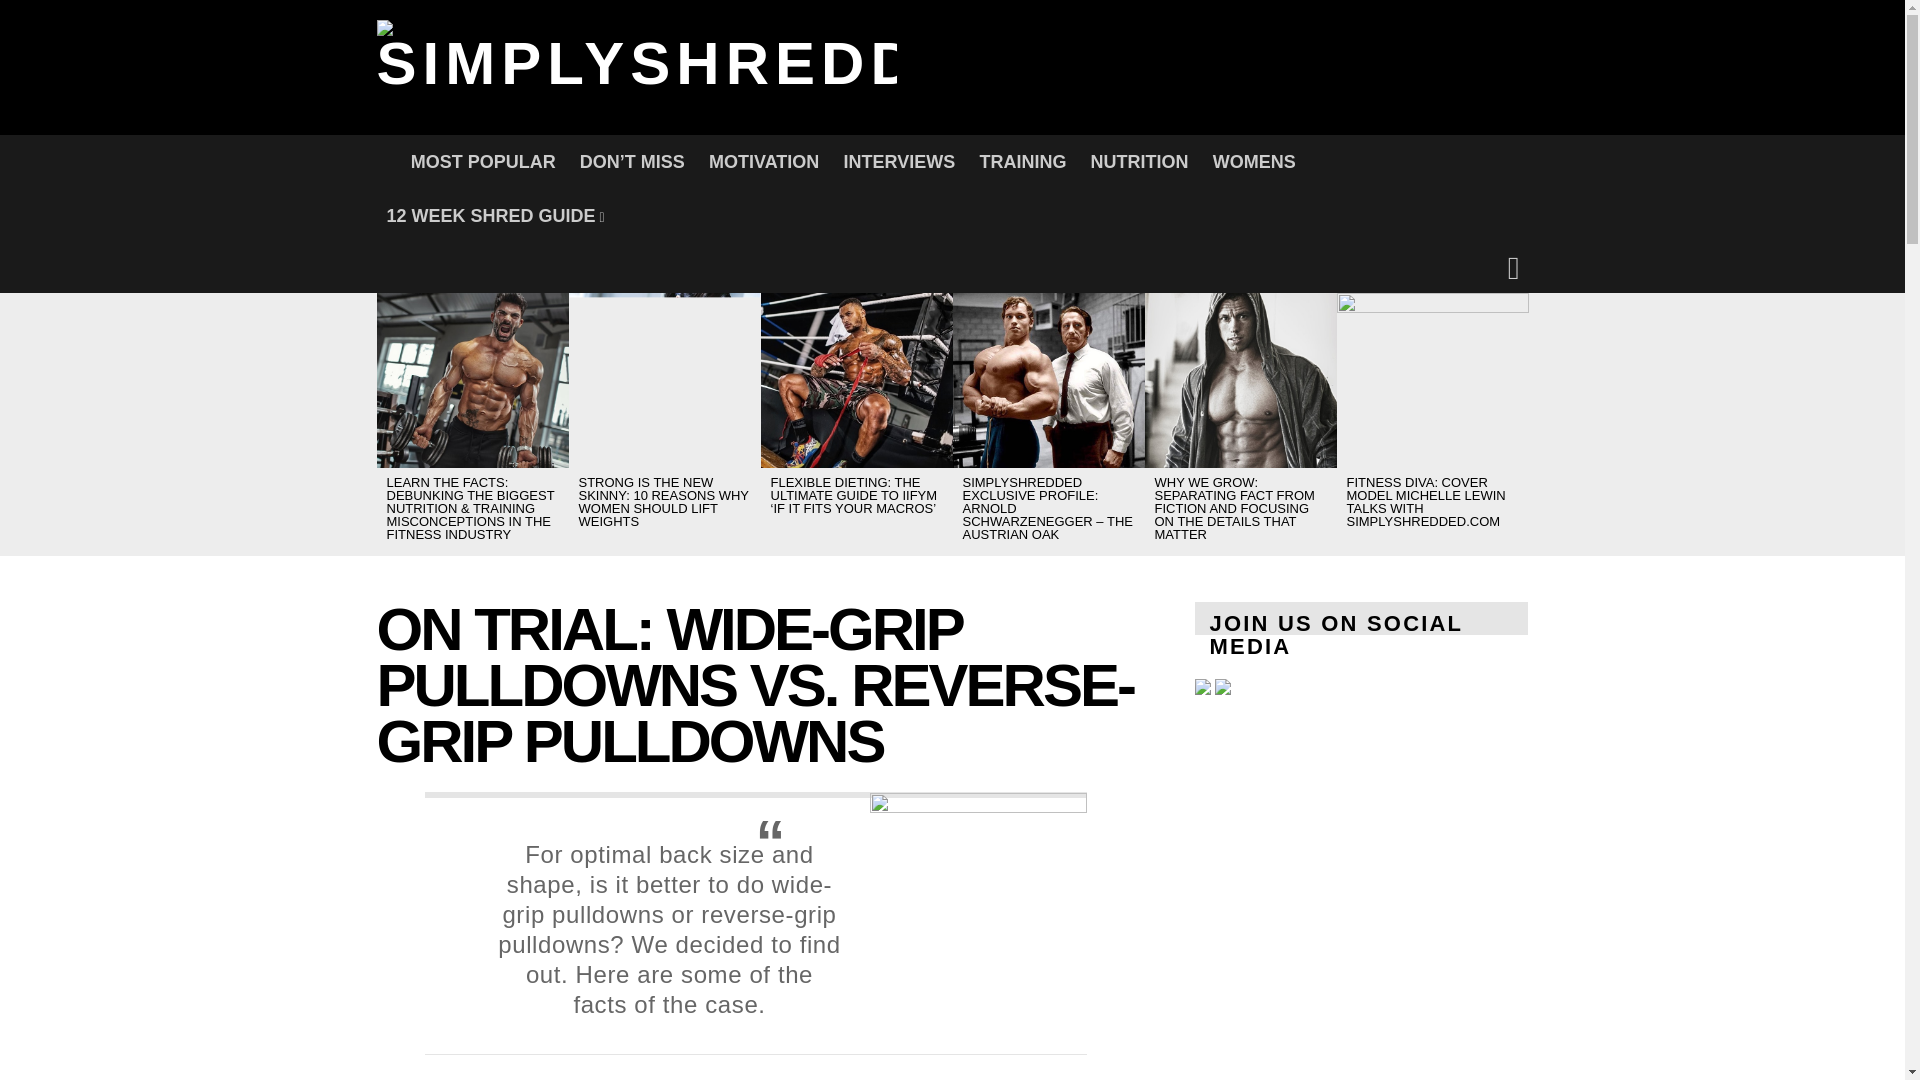  I want to click on NUTRITION, so click(1139, 162).